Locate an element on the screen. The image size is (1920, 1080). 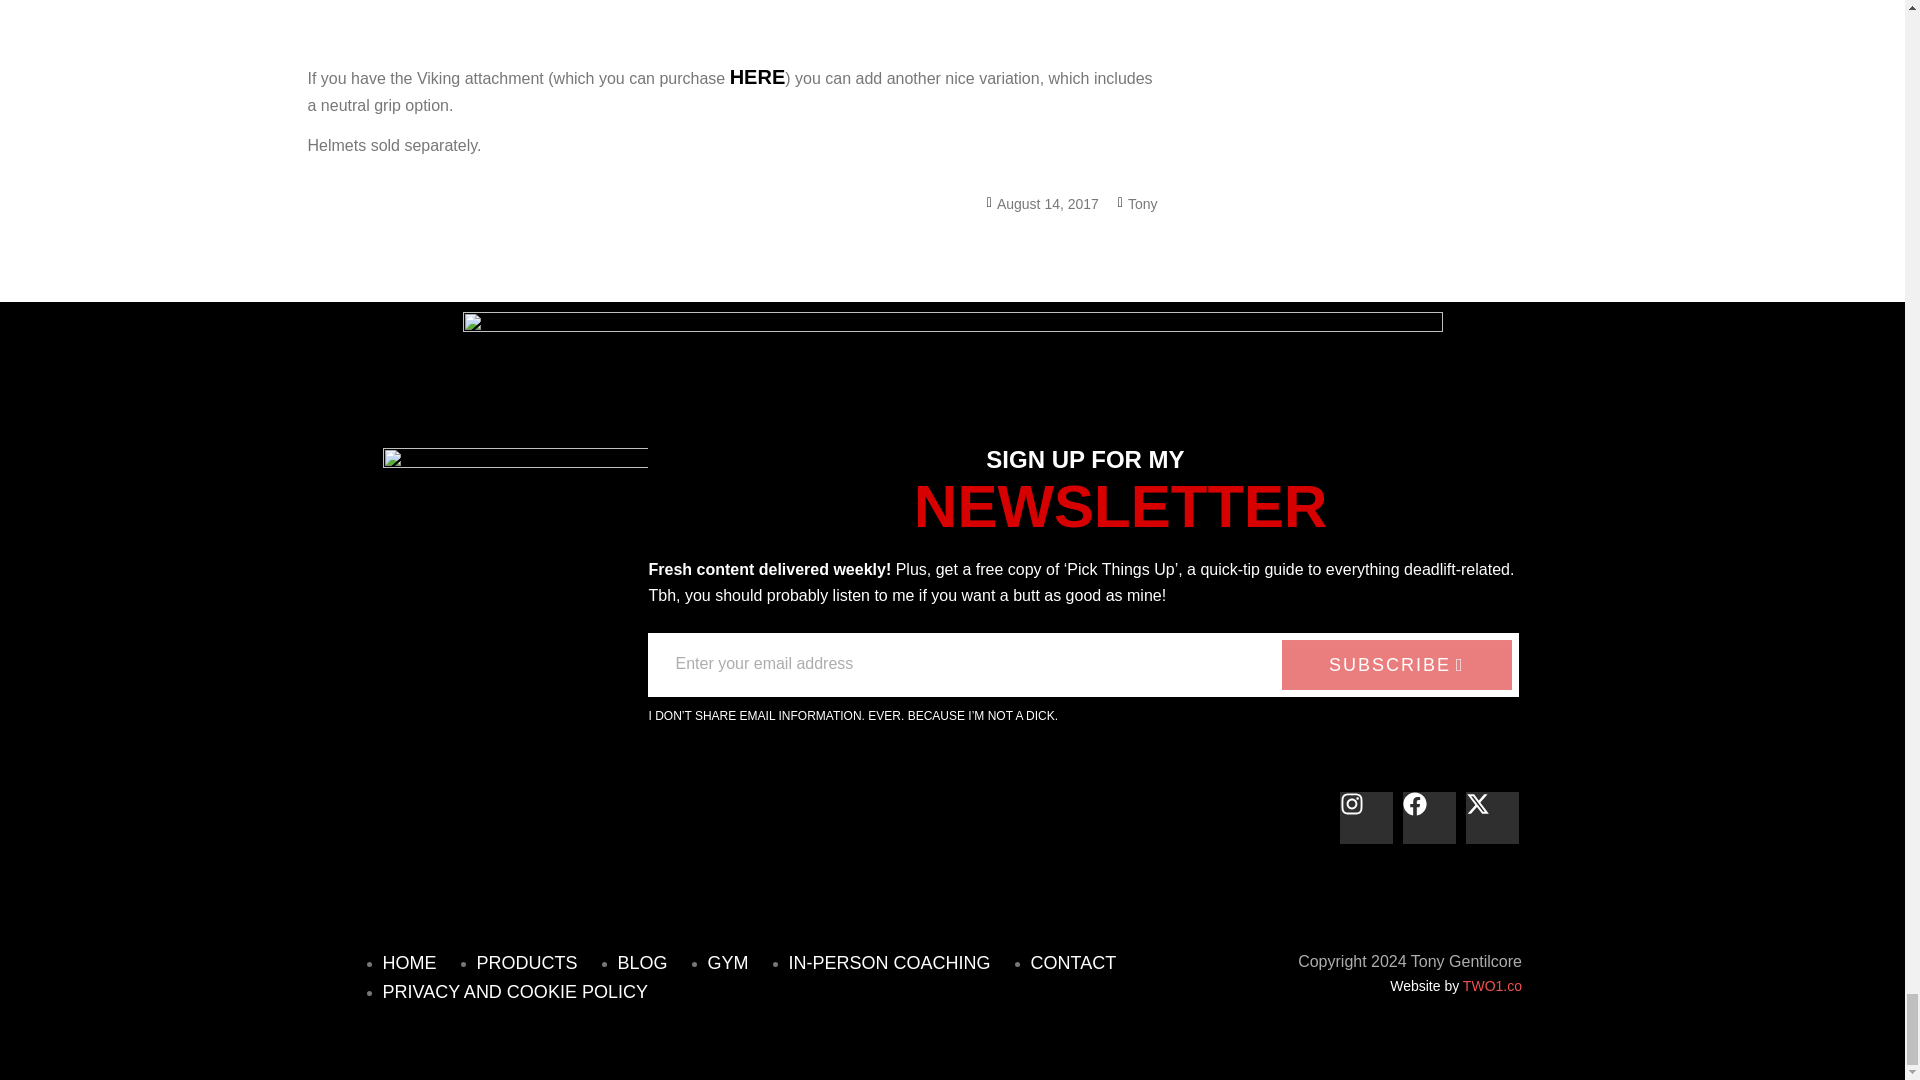
Tony is located at coordinates (1137, 203).